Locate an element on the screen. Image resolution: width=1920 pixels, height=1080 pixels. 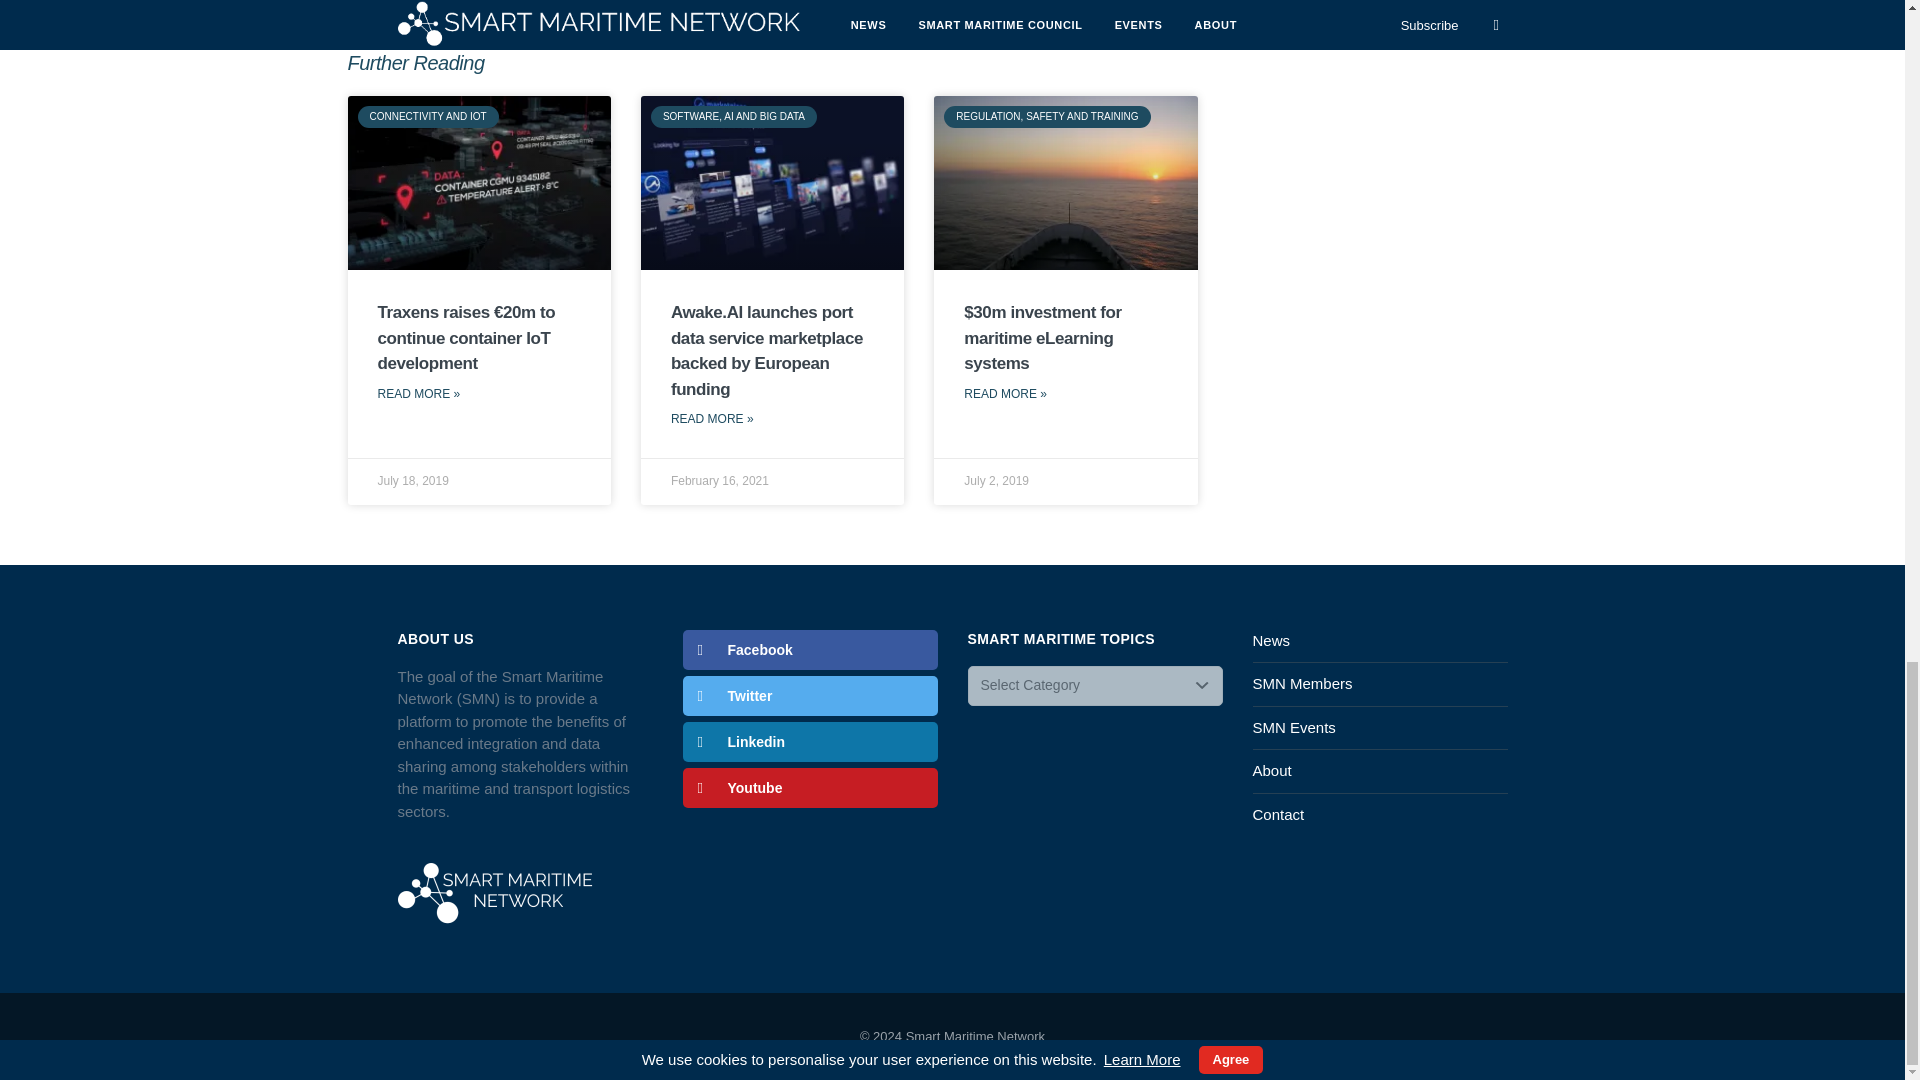
Linkedin is located at coordinates (808, 742).